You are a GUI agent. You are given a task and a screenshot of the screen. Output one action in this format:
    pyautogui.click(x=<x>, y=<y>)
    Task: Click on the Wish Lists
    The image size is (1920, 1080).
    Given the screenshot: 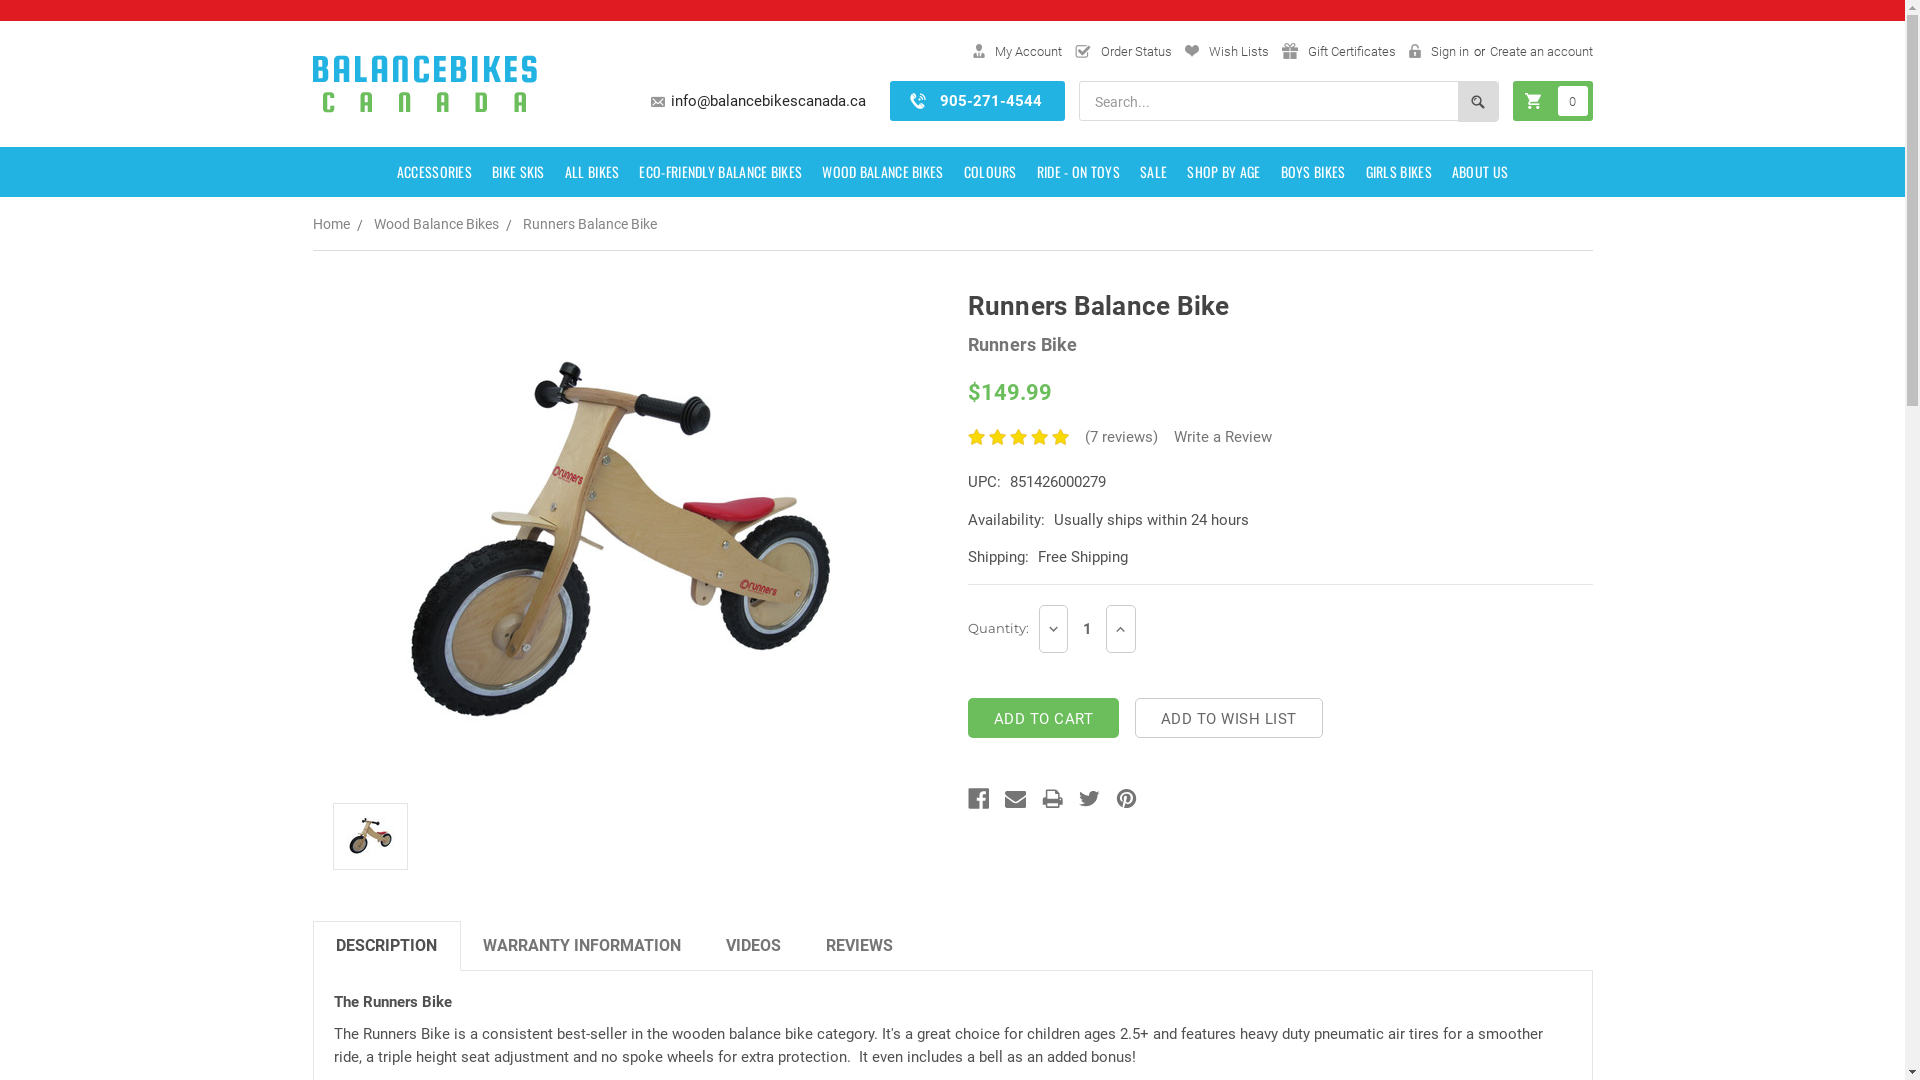 What is the action you would take?
    pyautogui.click(x=1226, y=52)
    